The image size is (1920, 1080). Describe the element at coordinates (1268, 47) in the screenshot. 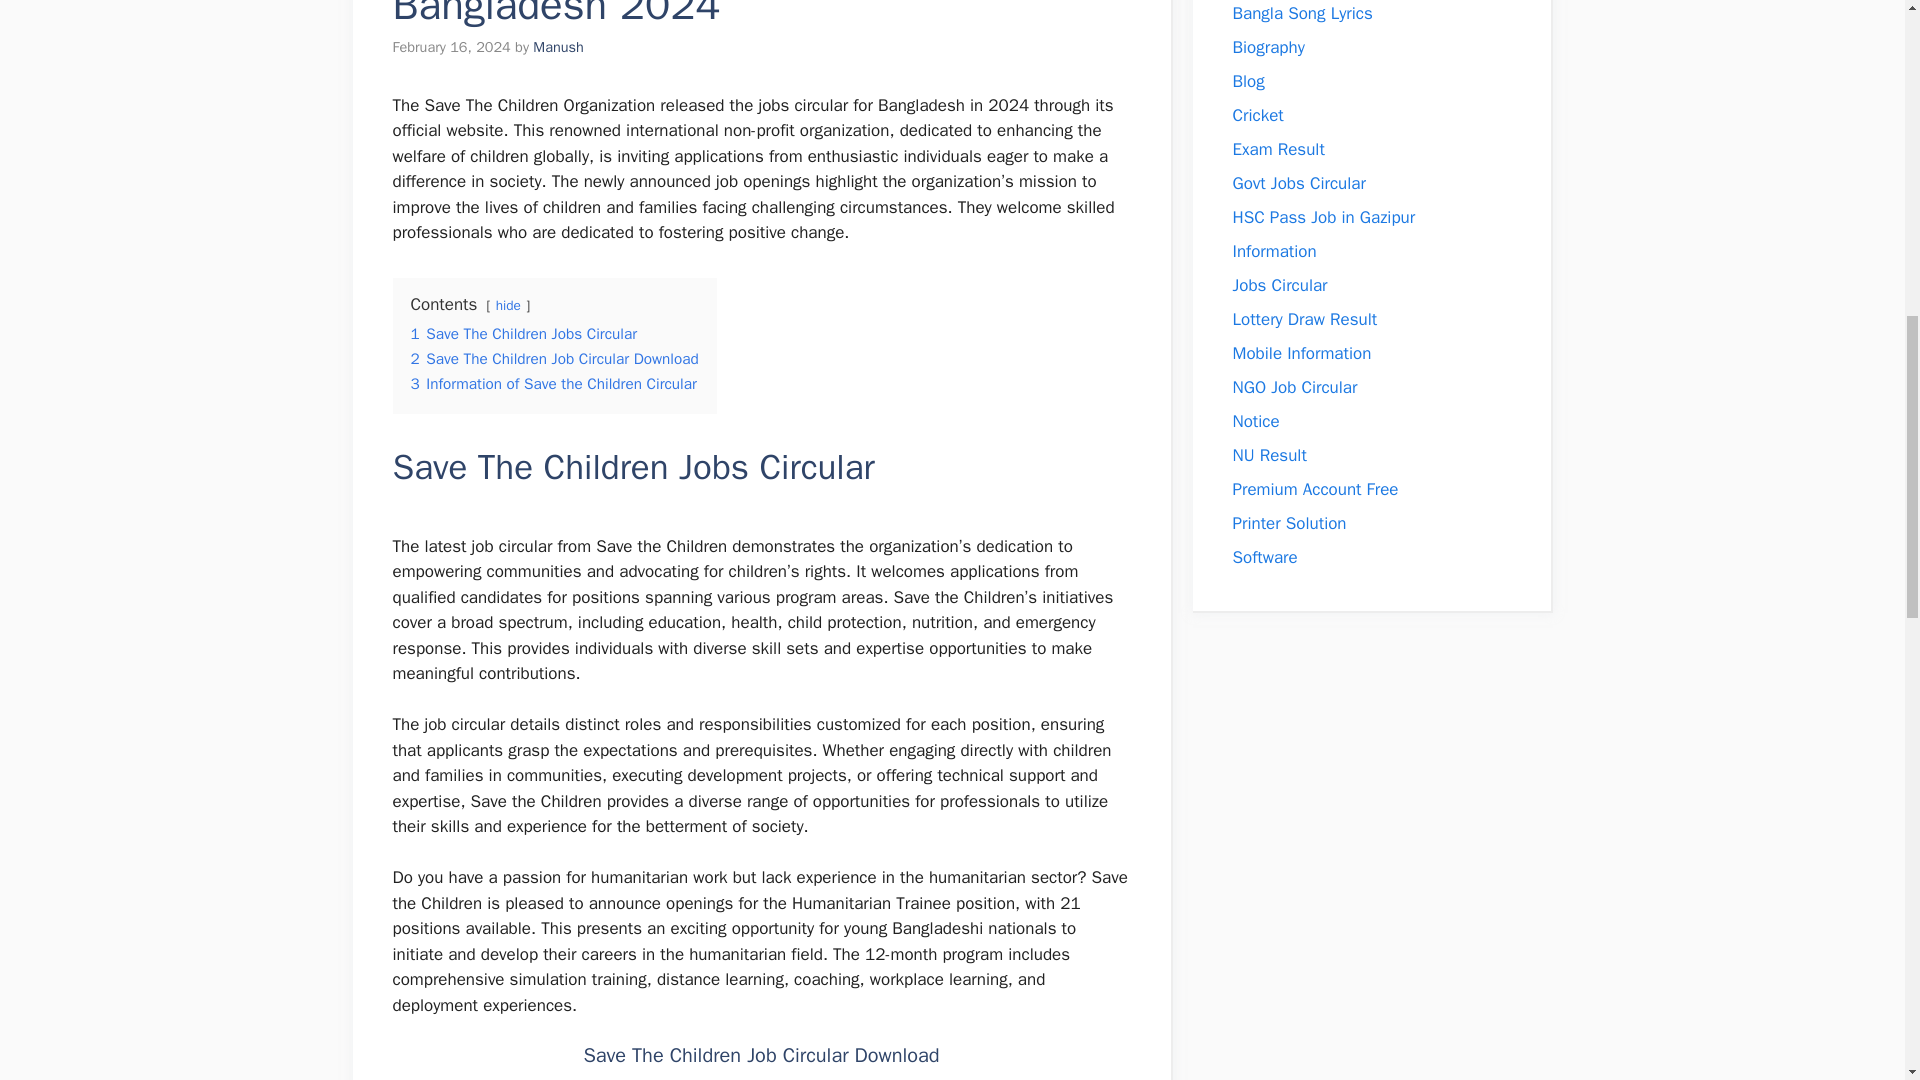

I see `Biography` at that location.